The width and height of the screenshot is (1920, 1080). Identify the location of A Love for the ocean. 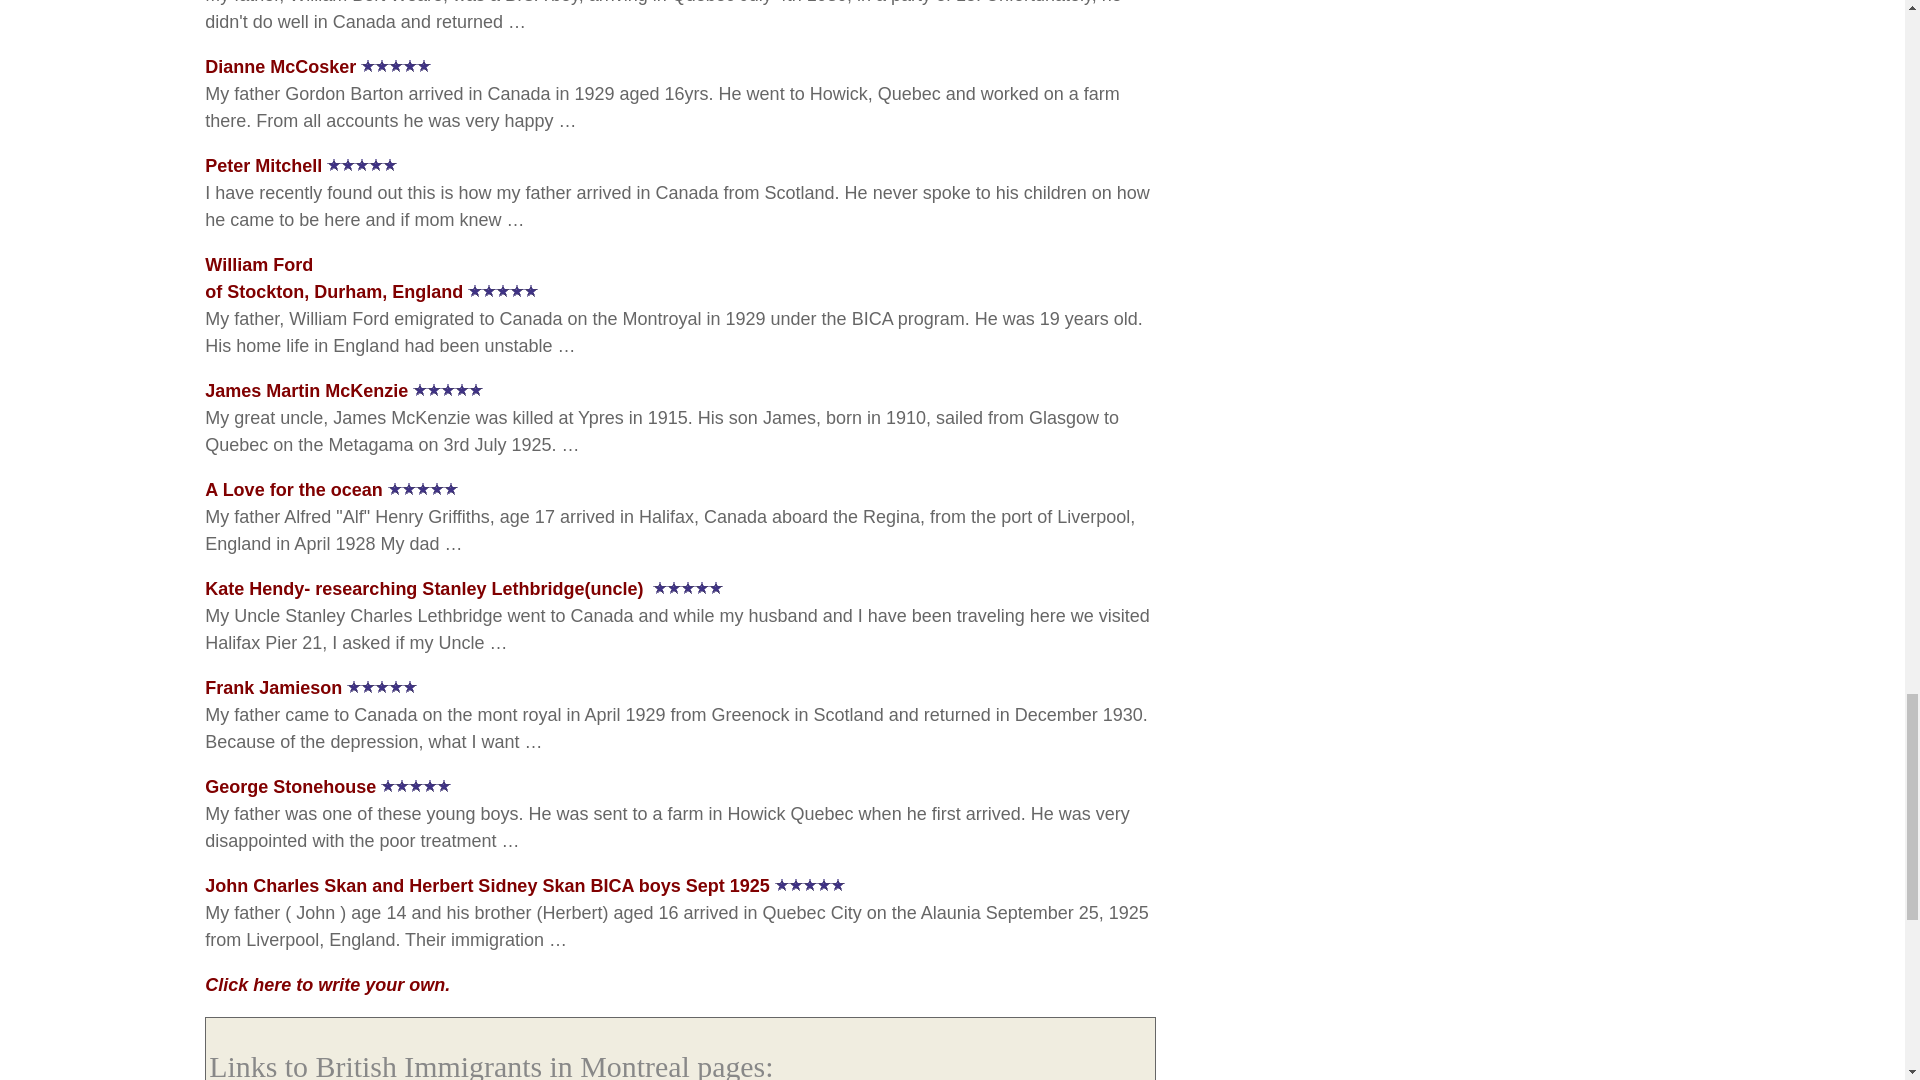
(294, 490).